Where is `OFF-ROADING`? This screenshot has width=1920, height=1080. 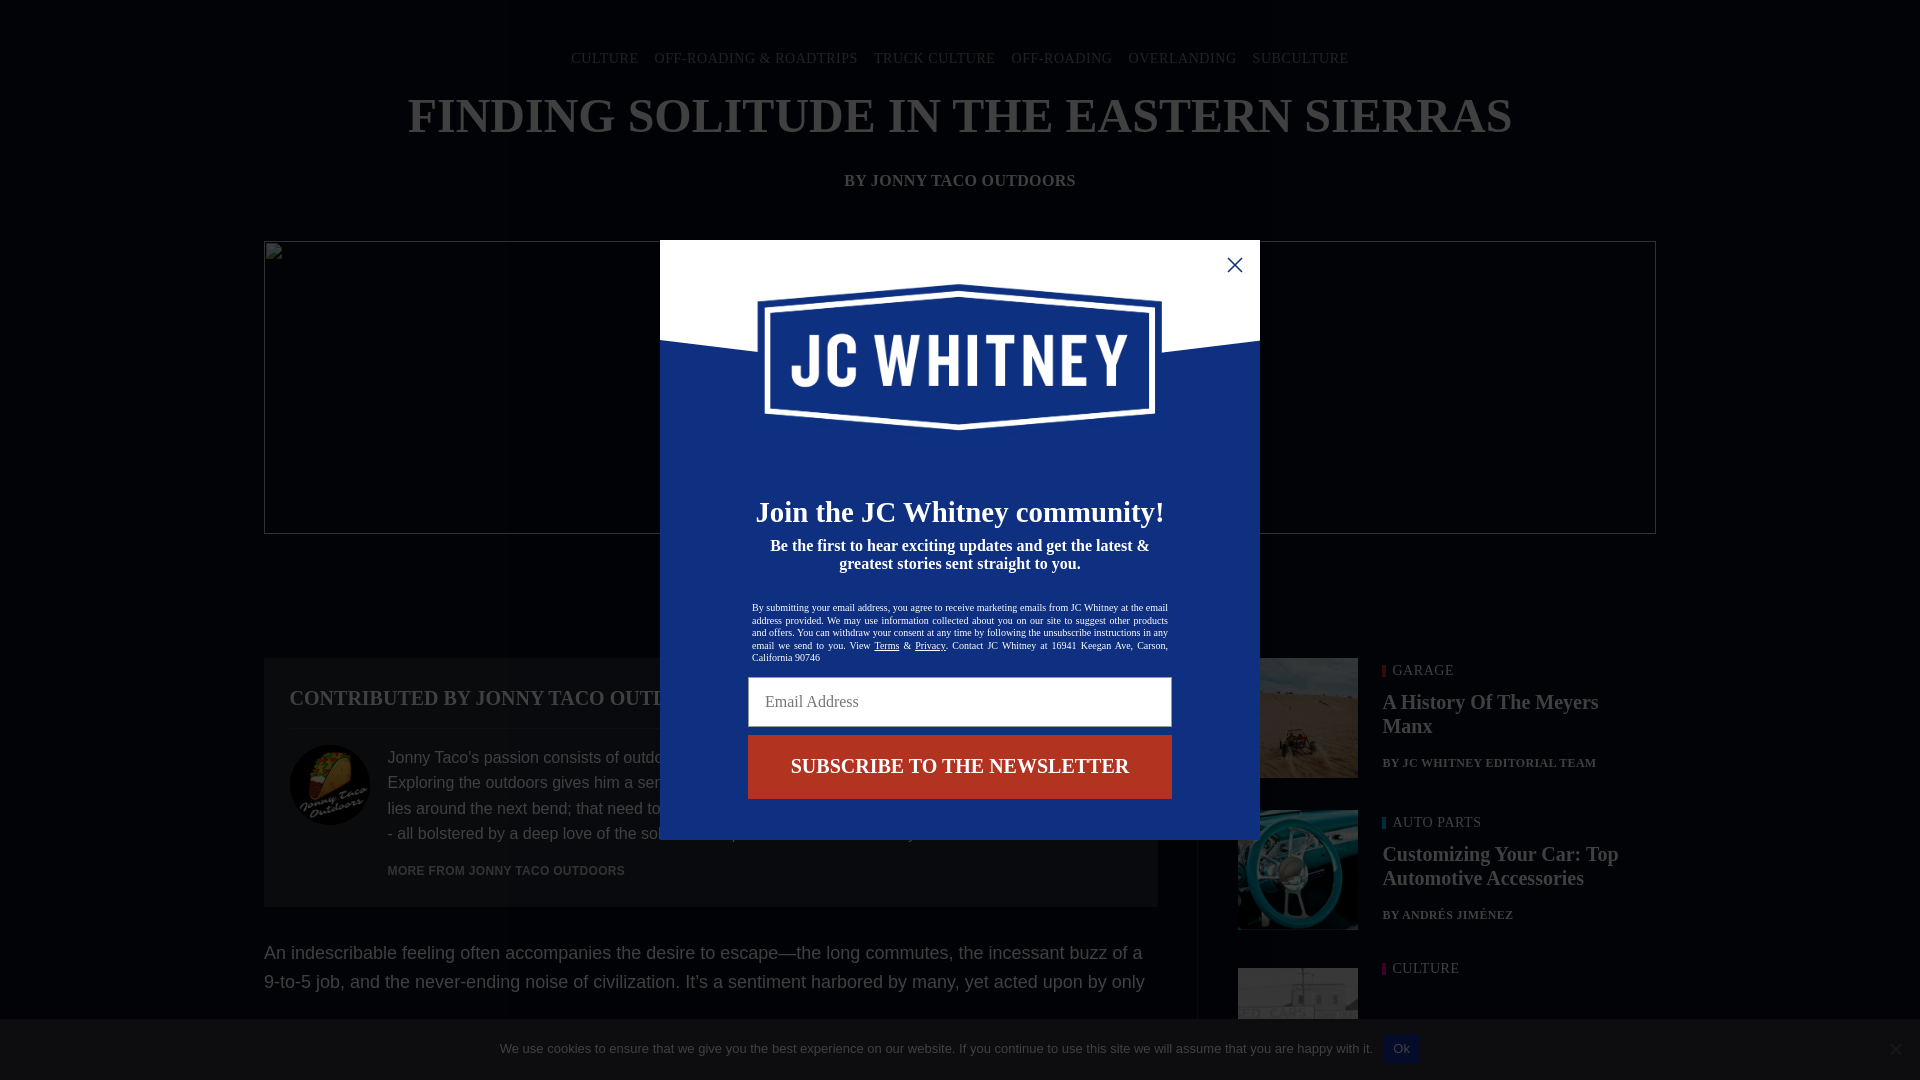 OFF-ROADING is located at coordinates (1061, 58).